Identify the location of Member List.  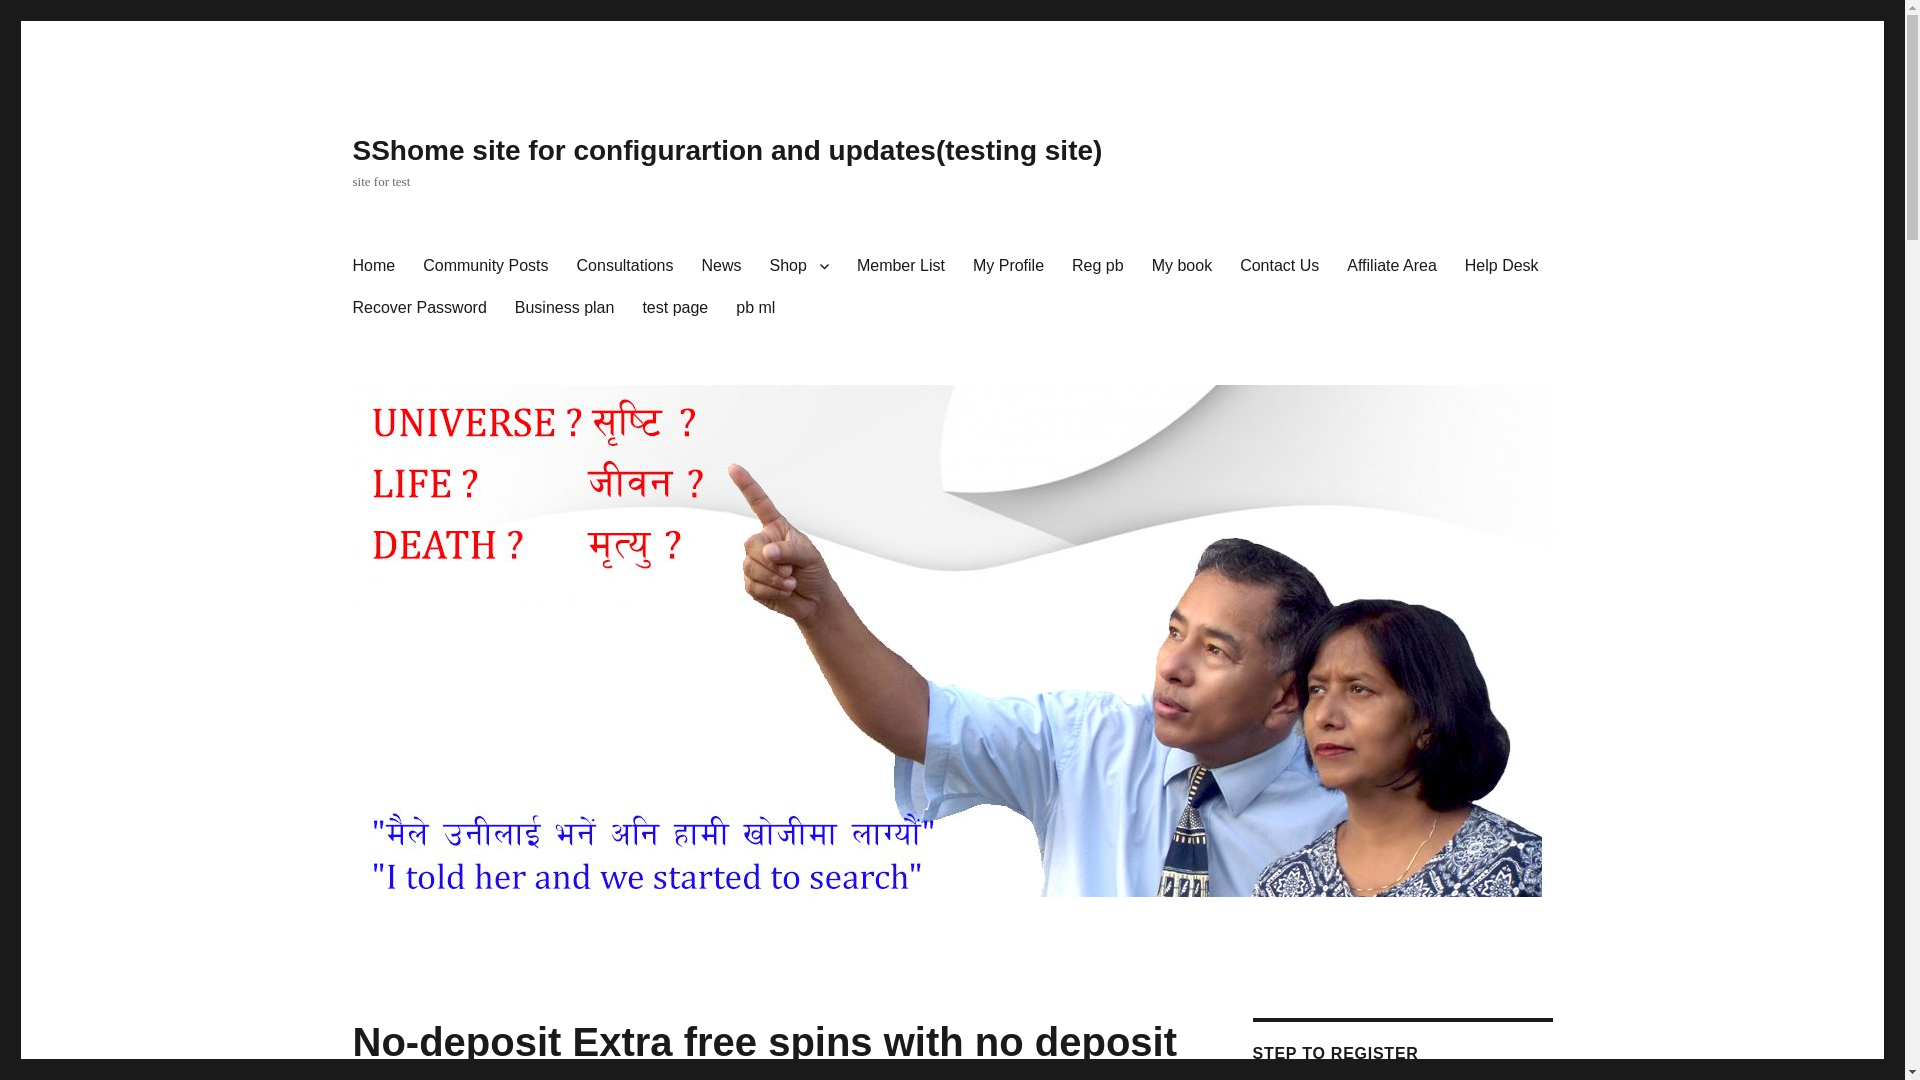
(900, 266).